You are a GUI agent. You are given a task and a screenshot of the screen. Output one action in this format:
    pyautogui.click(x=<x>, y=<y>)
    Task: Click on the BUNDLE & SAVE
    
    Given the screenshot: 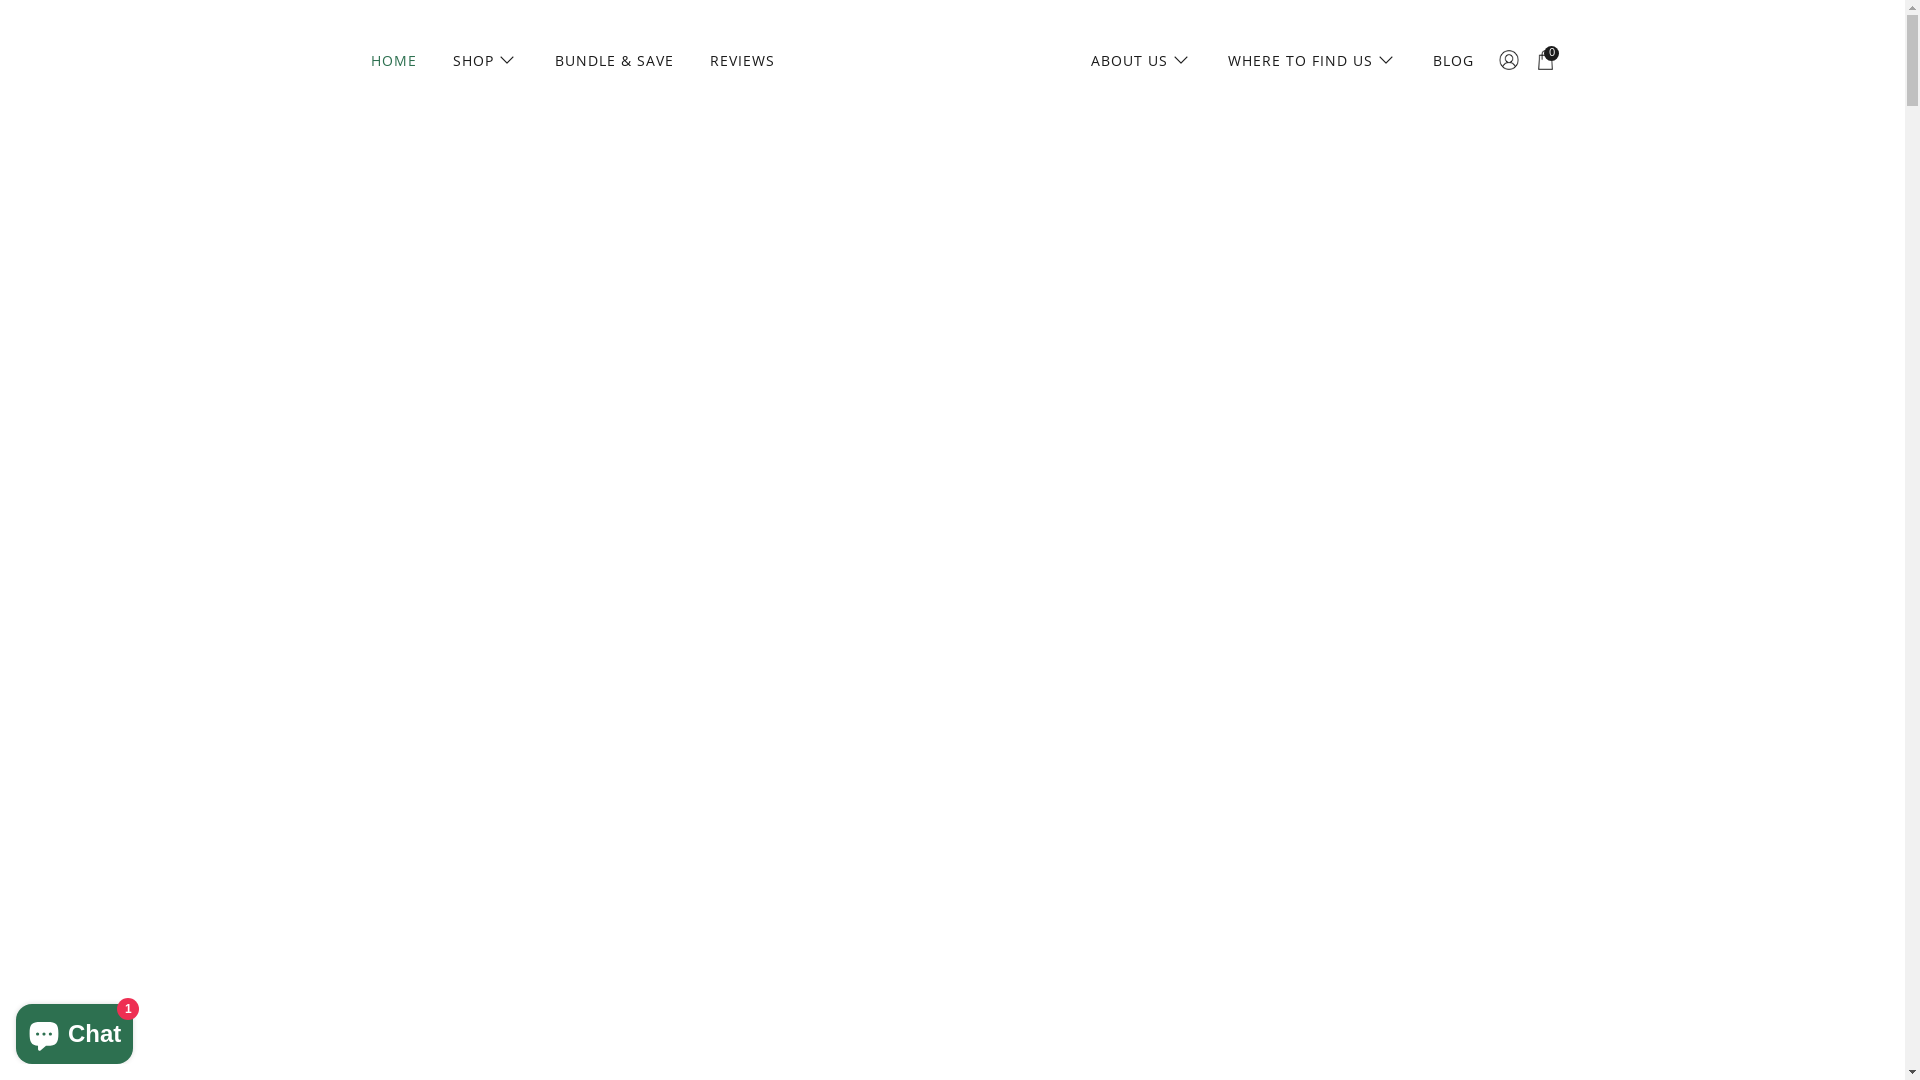 What is the action you would take?
    pyautogui.click(x=614, y=60)
    